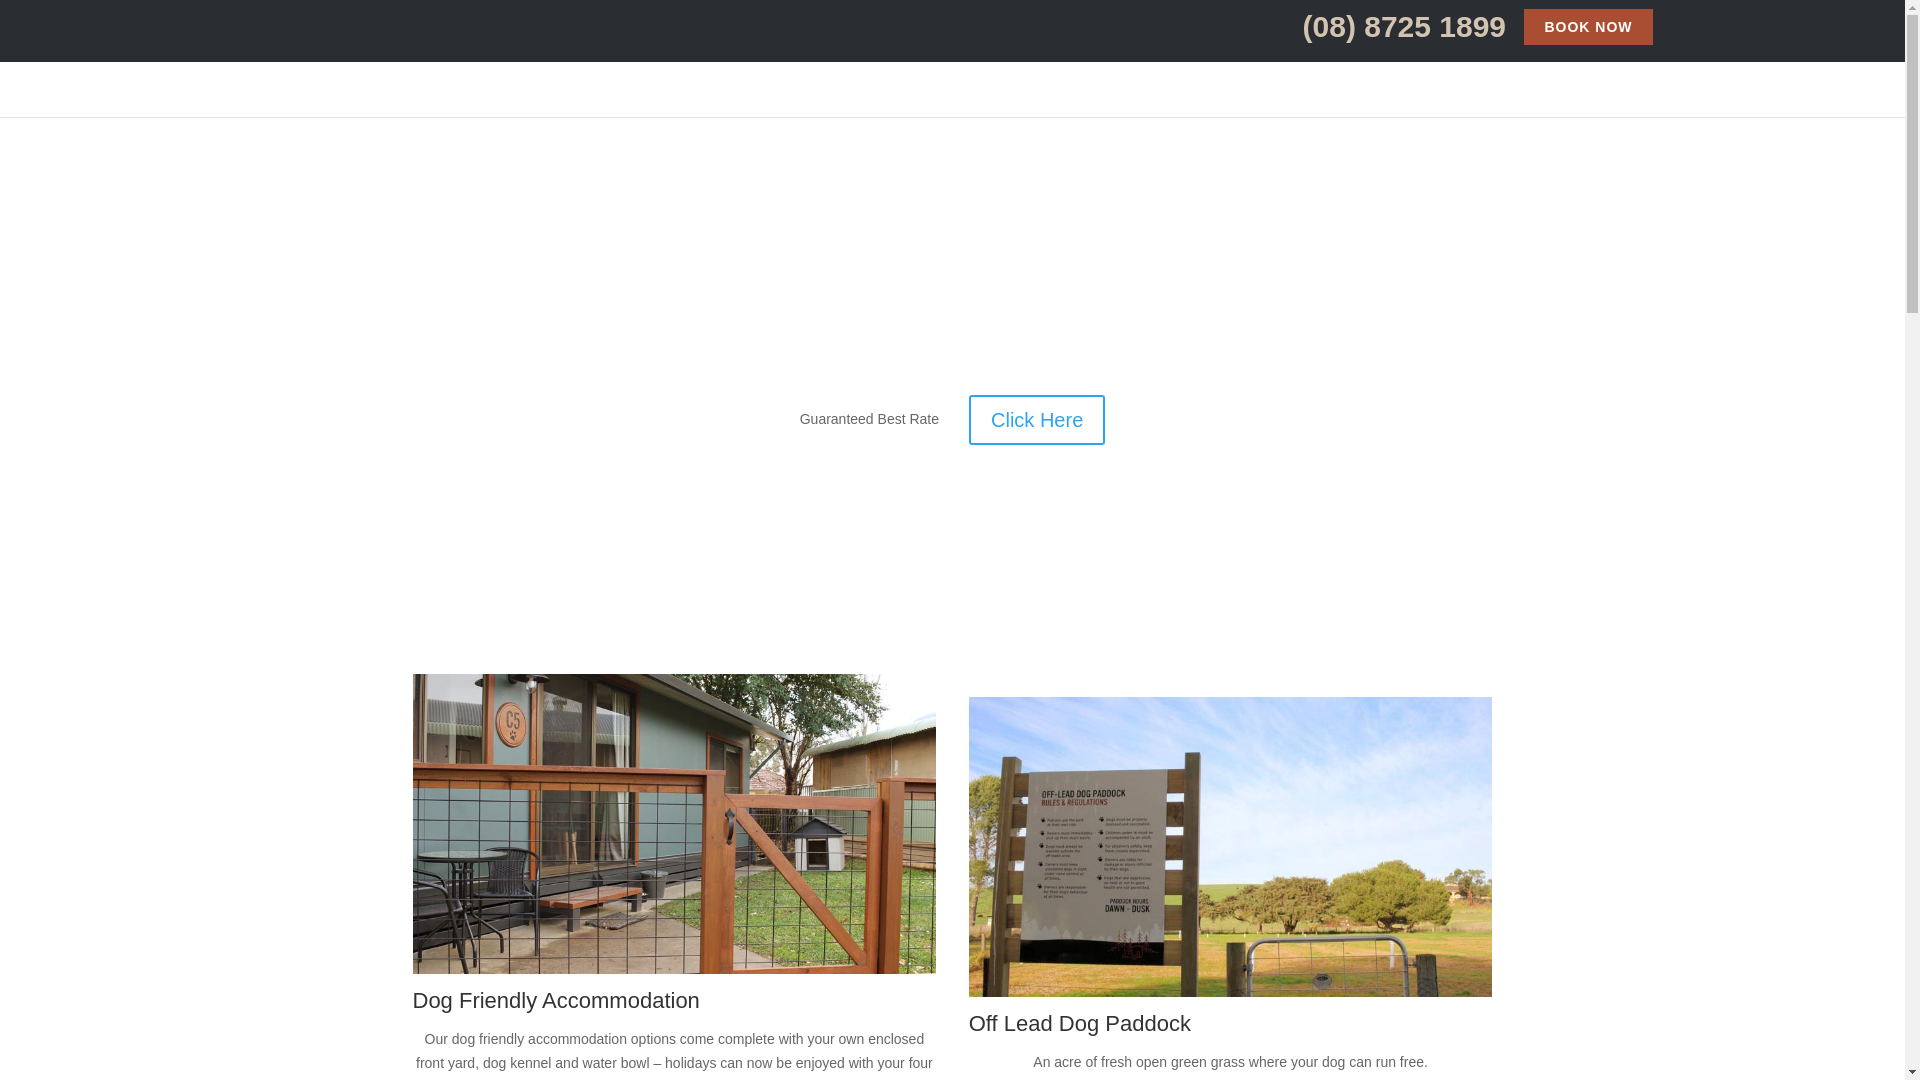  Describe the element at coordinates (1588, 26) in the screenshot. I see `BOOK NOW` at that location.